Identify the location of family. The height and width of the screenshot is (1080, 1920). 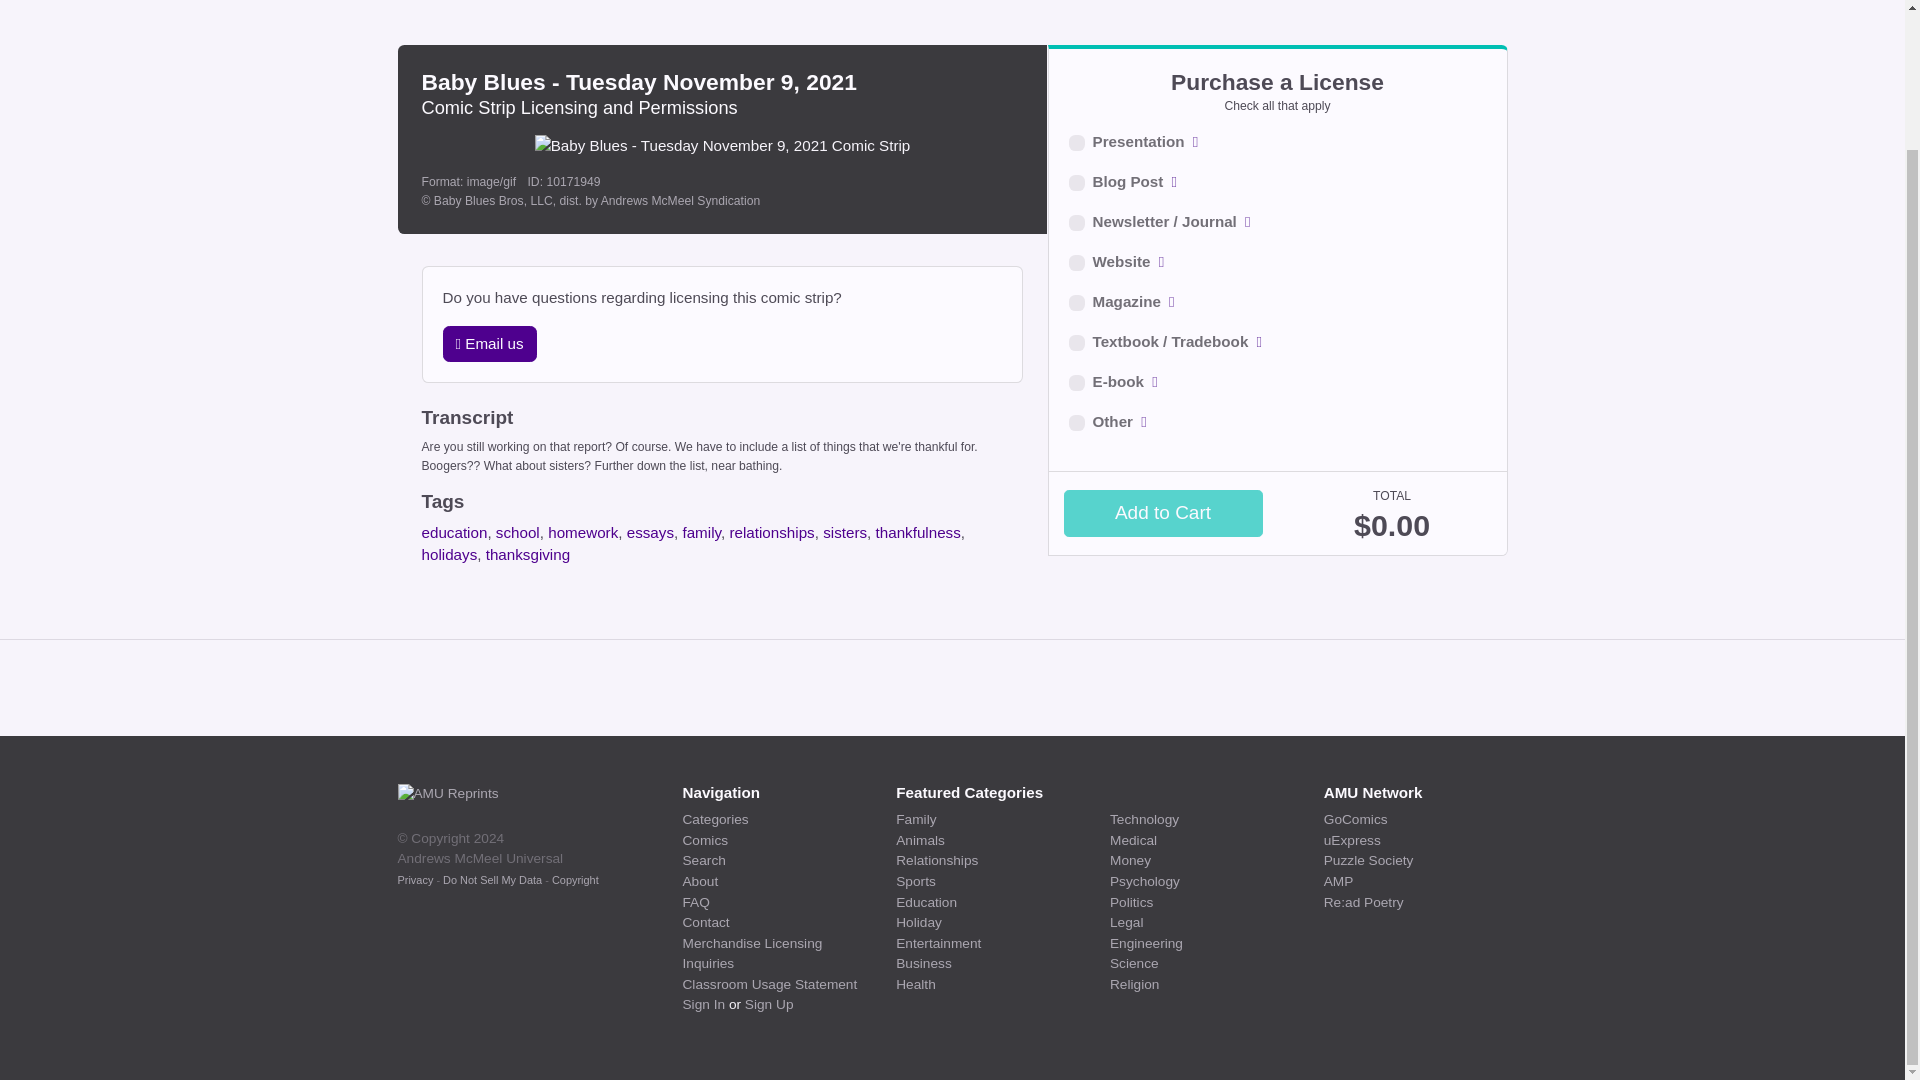
(701, 532).